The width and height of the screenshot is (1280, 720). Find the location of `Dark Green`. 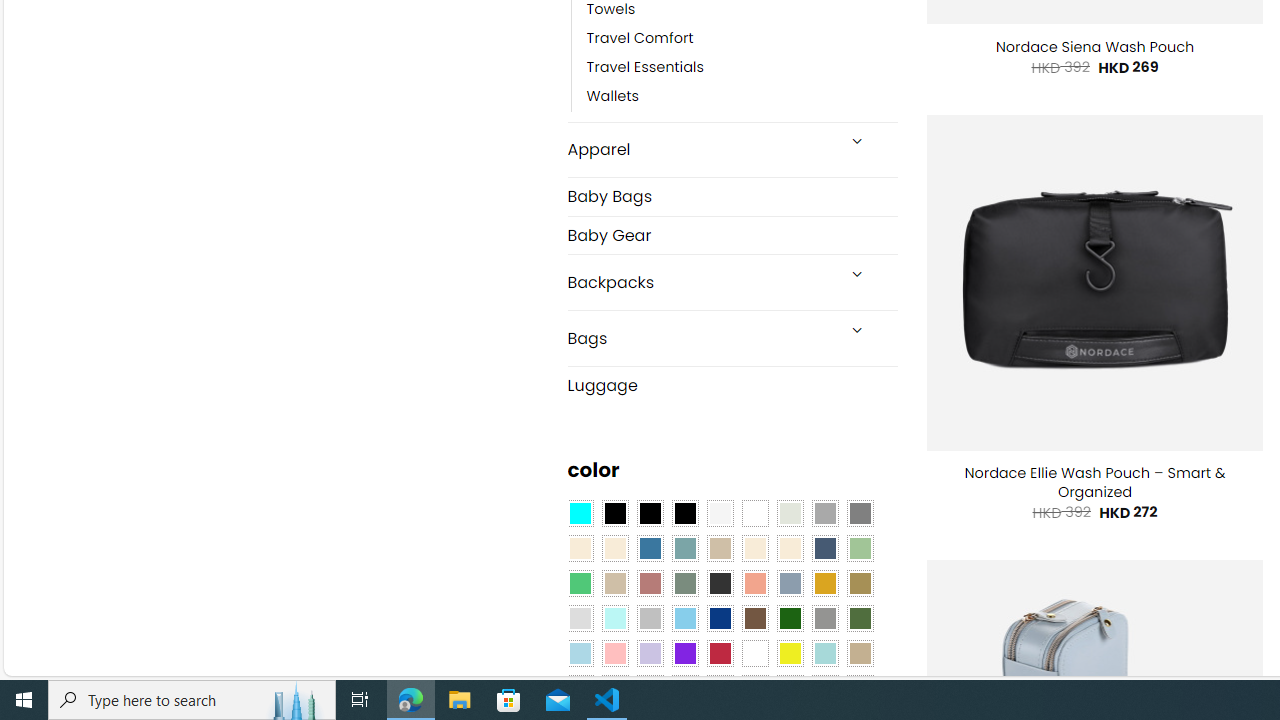

Dark Green is located at coordinates (789, 619).